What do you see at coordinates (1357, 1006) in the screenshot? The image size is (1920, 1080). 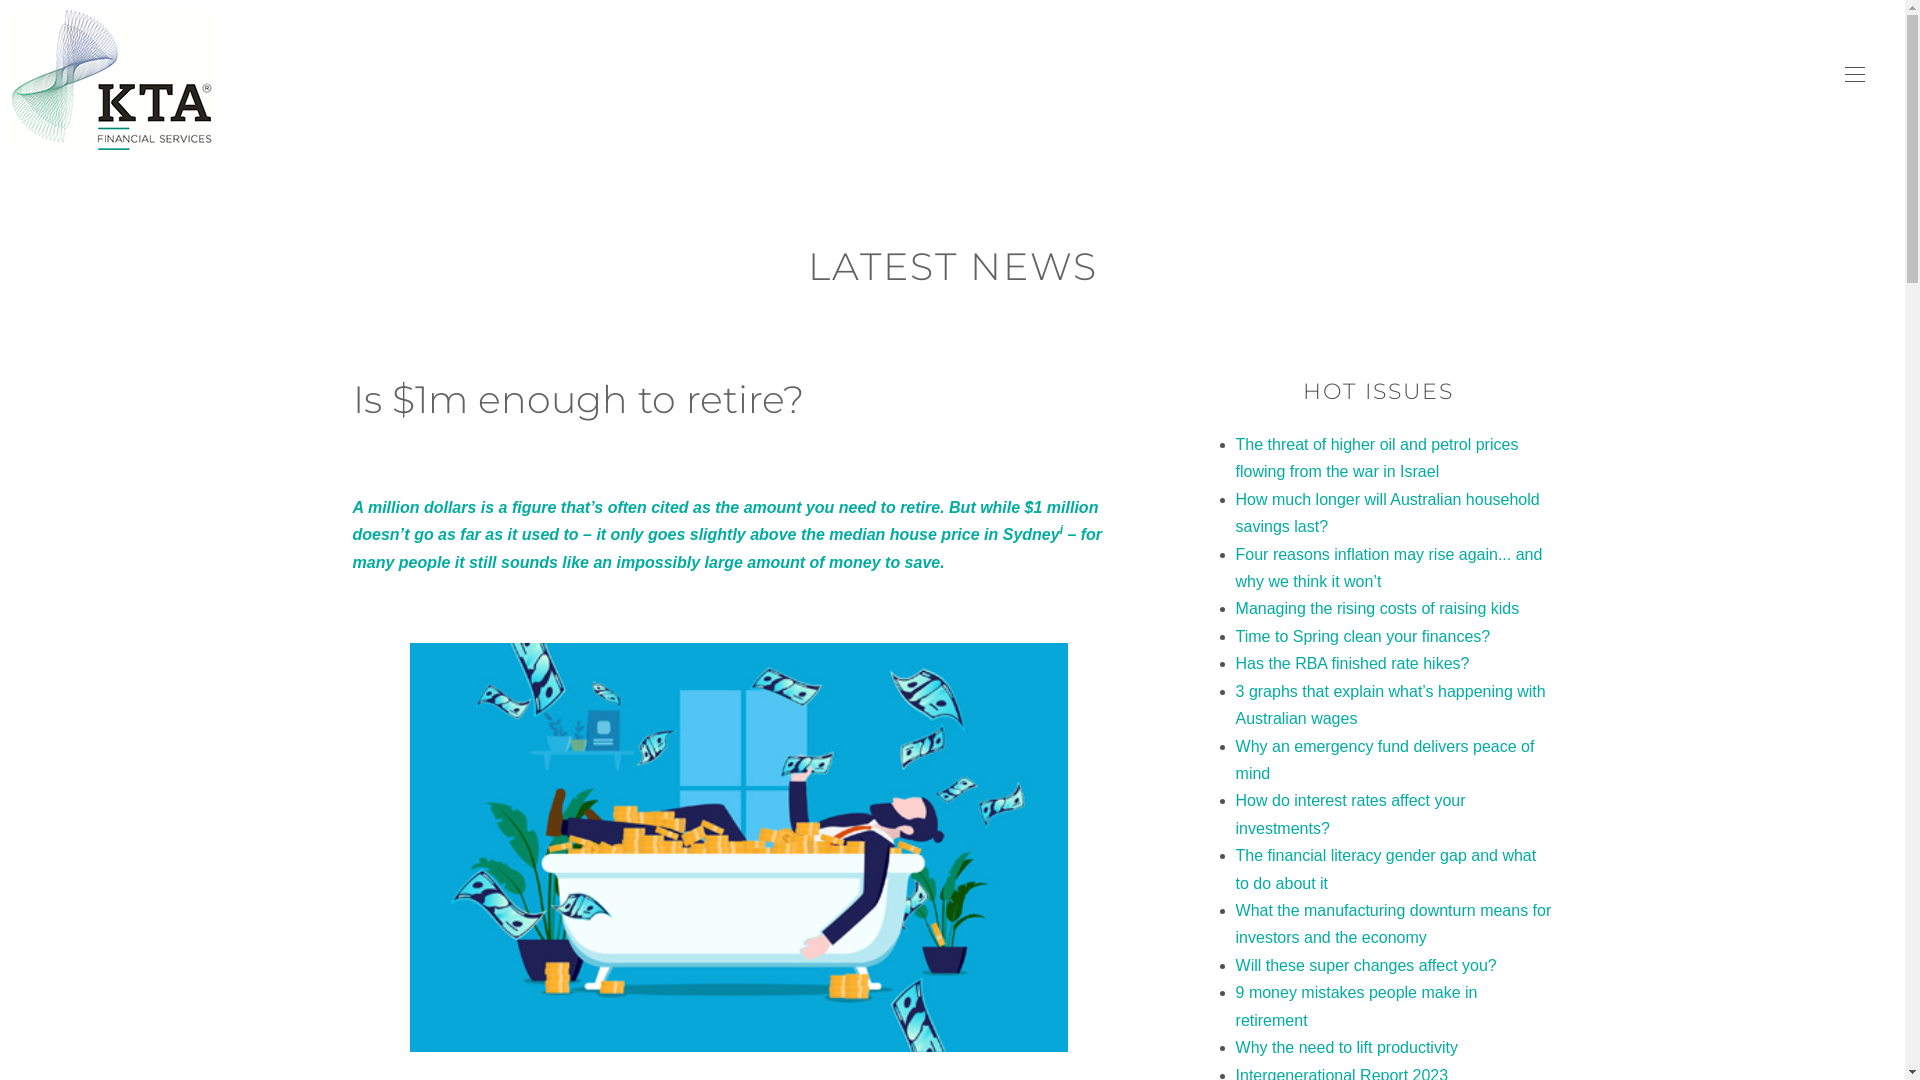 I see `9 money mistakes people make in retirement` at bounding box center [1357, 1006].